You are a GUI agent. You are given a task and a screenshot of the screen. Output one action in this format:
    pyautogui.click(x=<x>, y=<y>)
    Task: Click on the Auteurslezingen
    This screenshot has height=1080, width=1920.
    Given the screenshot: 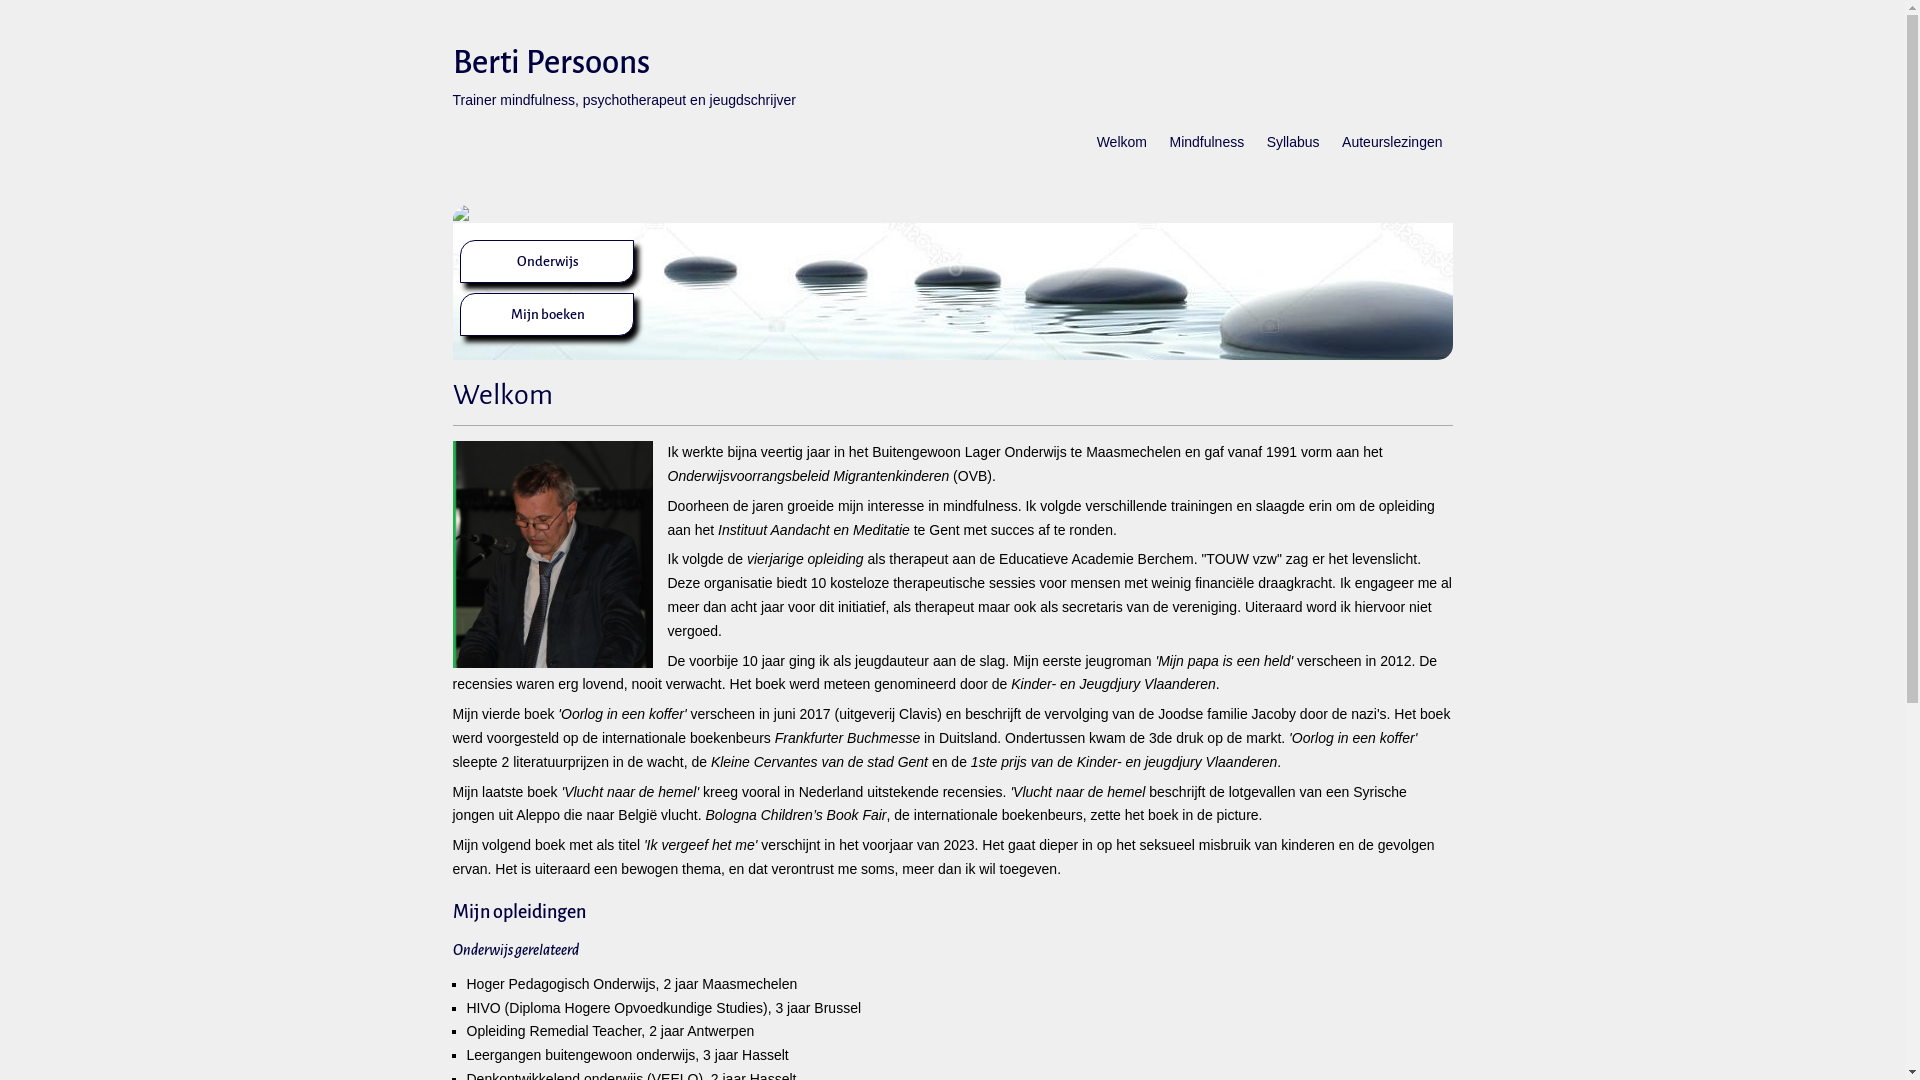 What is the action you would take?
    pyautogui.click(x=1392, y=152)
    